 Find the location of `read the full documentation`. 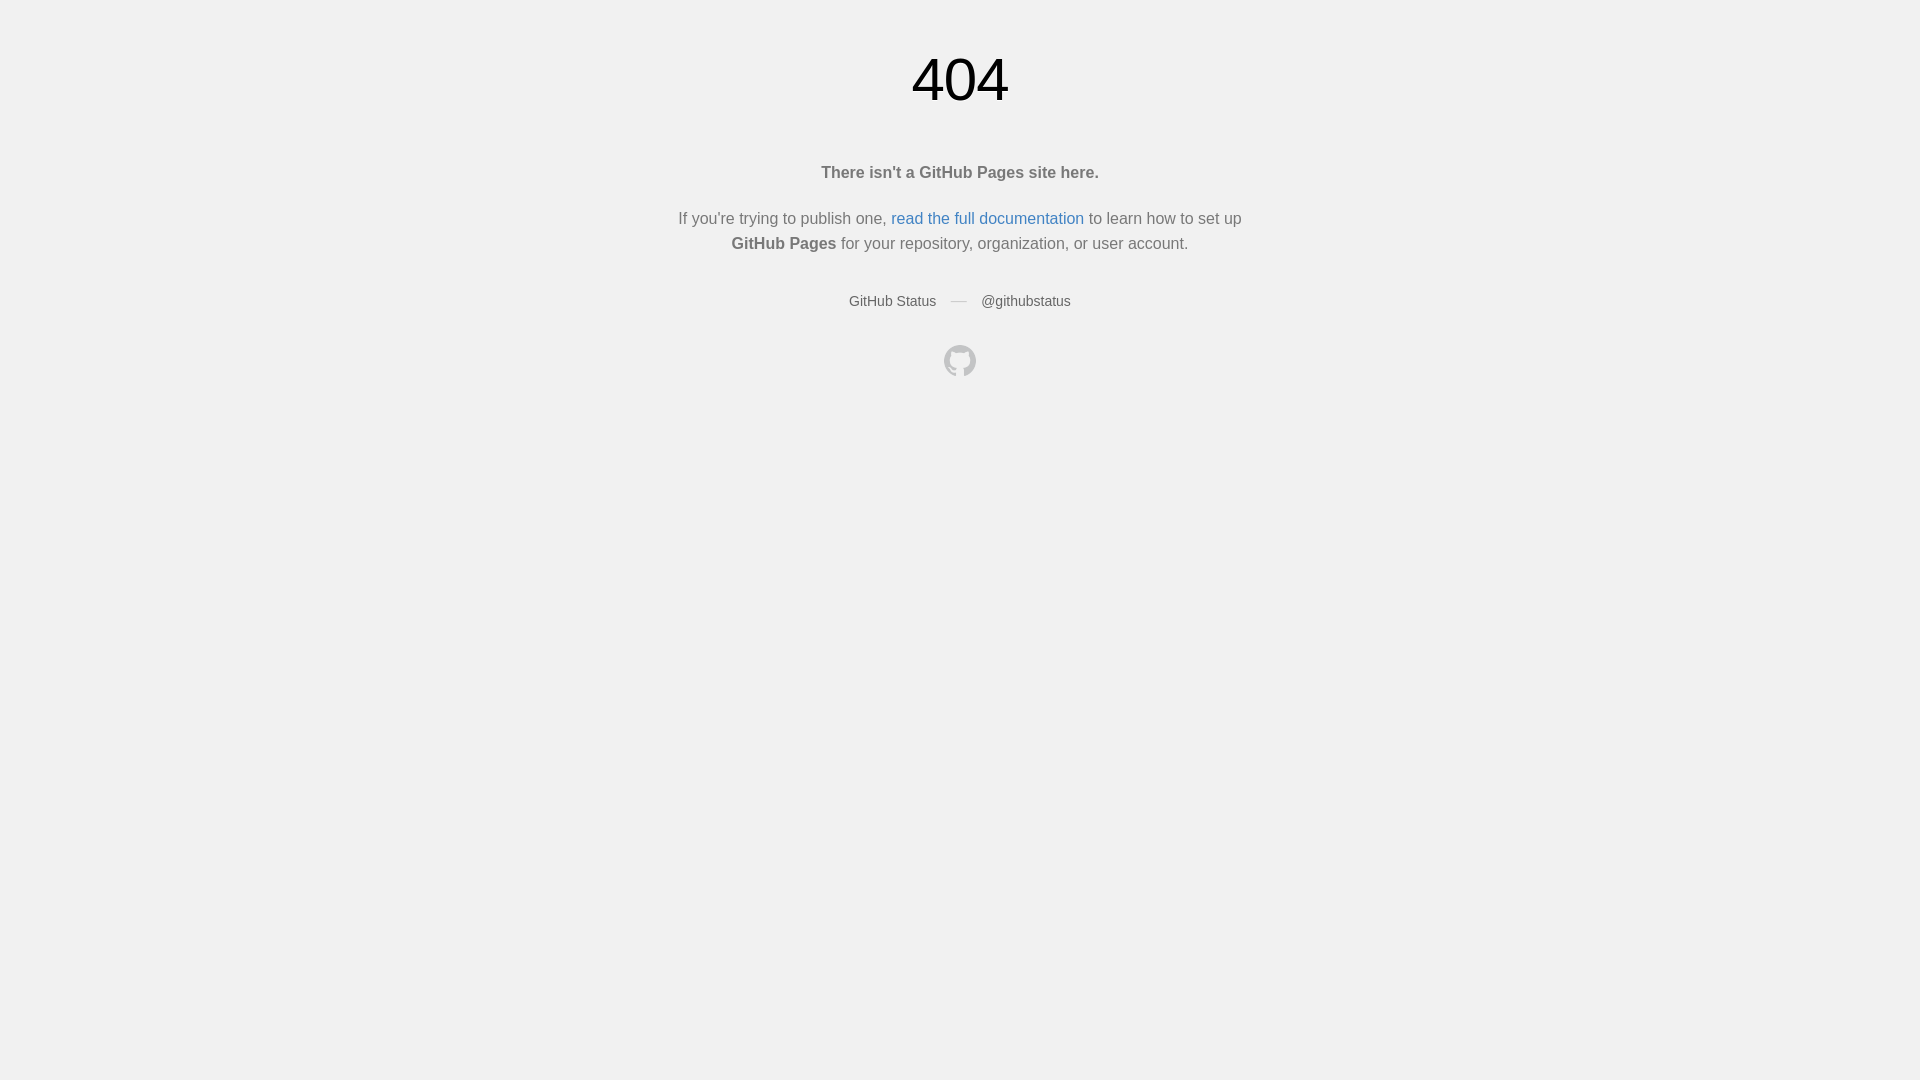

read the full documentation is located at coordinates (988, 218).